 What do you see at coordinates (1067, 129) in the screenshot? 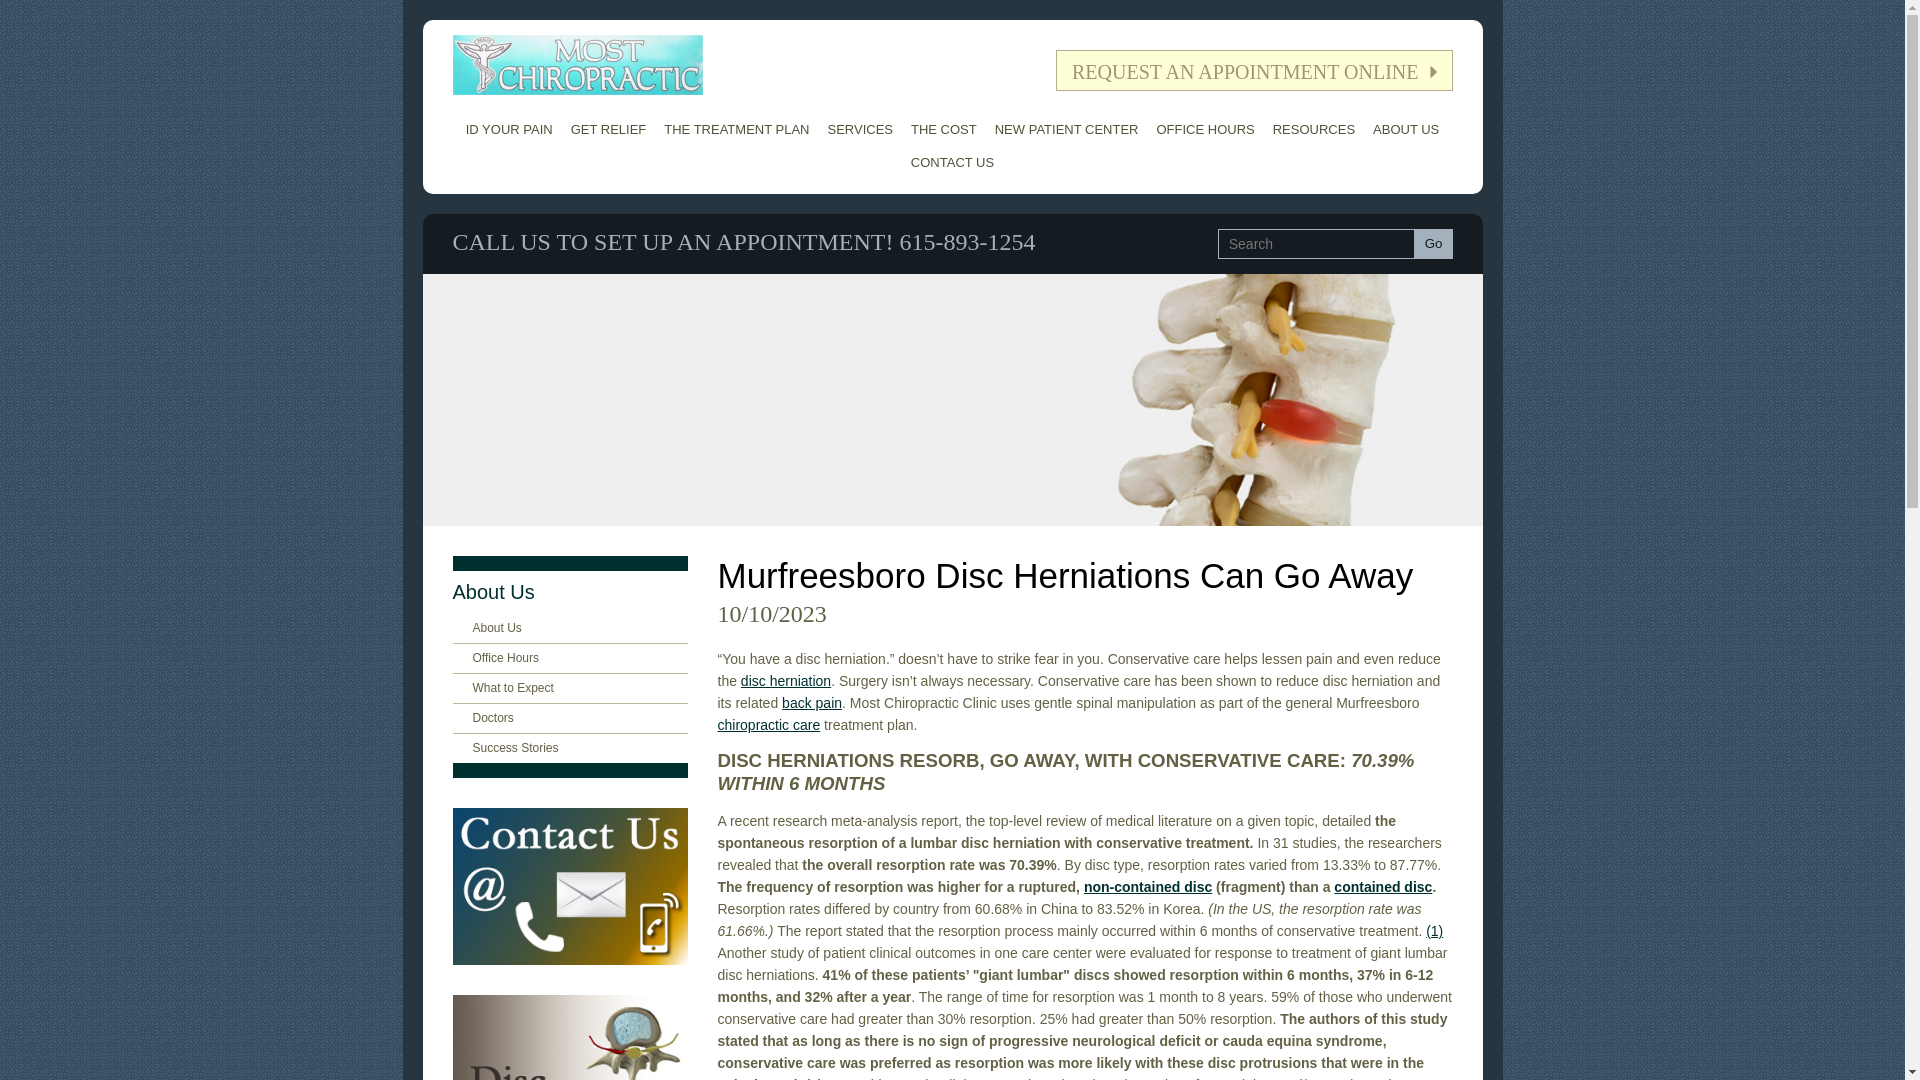
I see `NEW PATIENT CENTER` at bounding box center [1067, 129].